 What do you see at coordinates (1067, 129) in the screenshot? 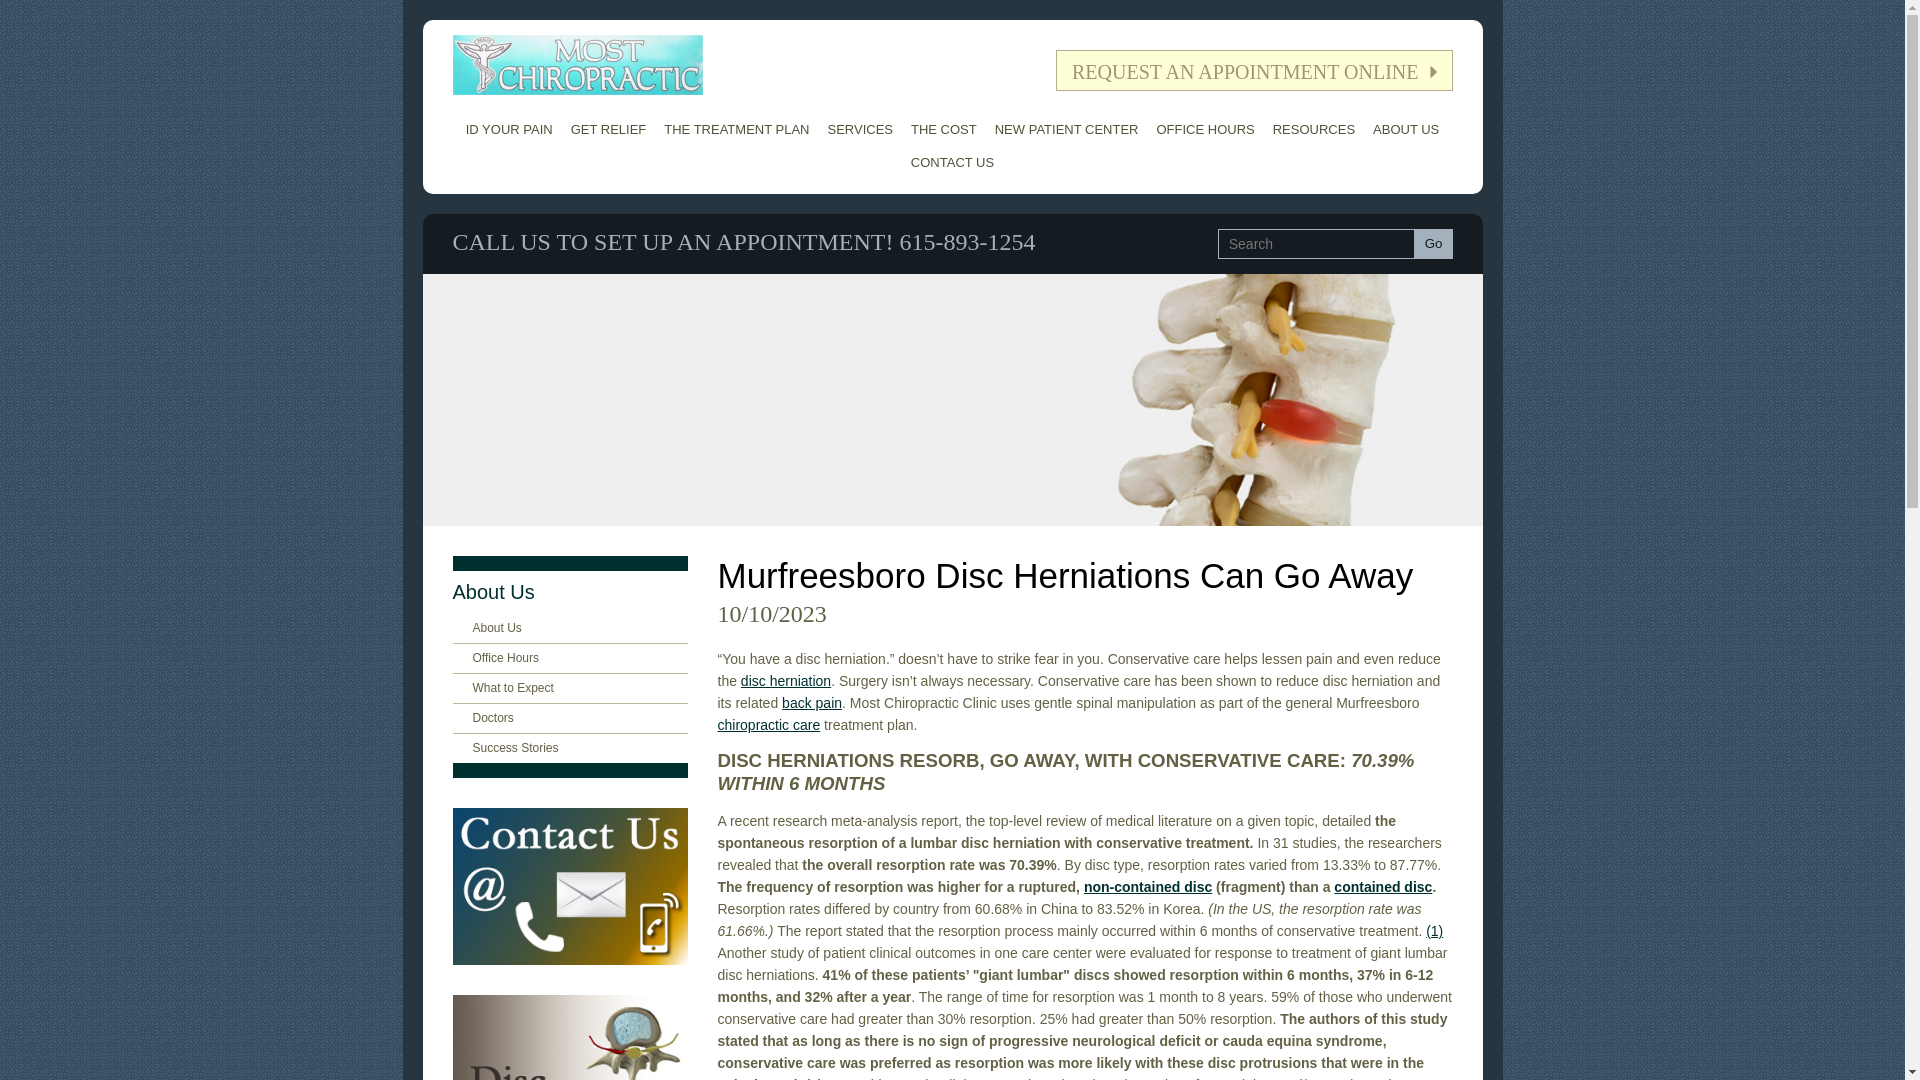
I see `NEW PATIENT CENTER` at bounding box center [1067, 129].